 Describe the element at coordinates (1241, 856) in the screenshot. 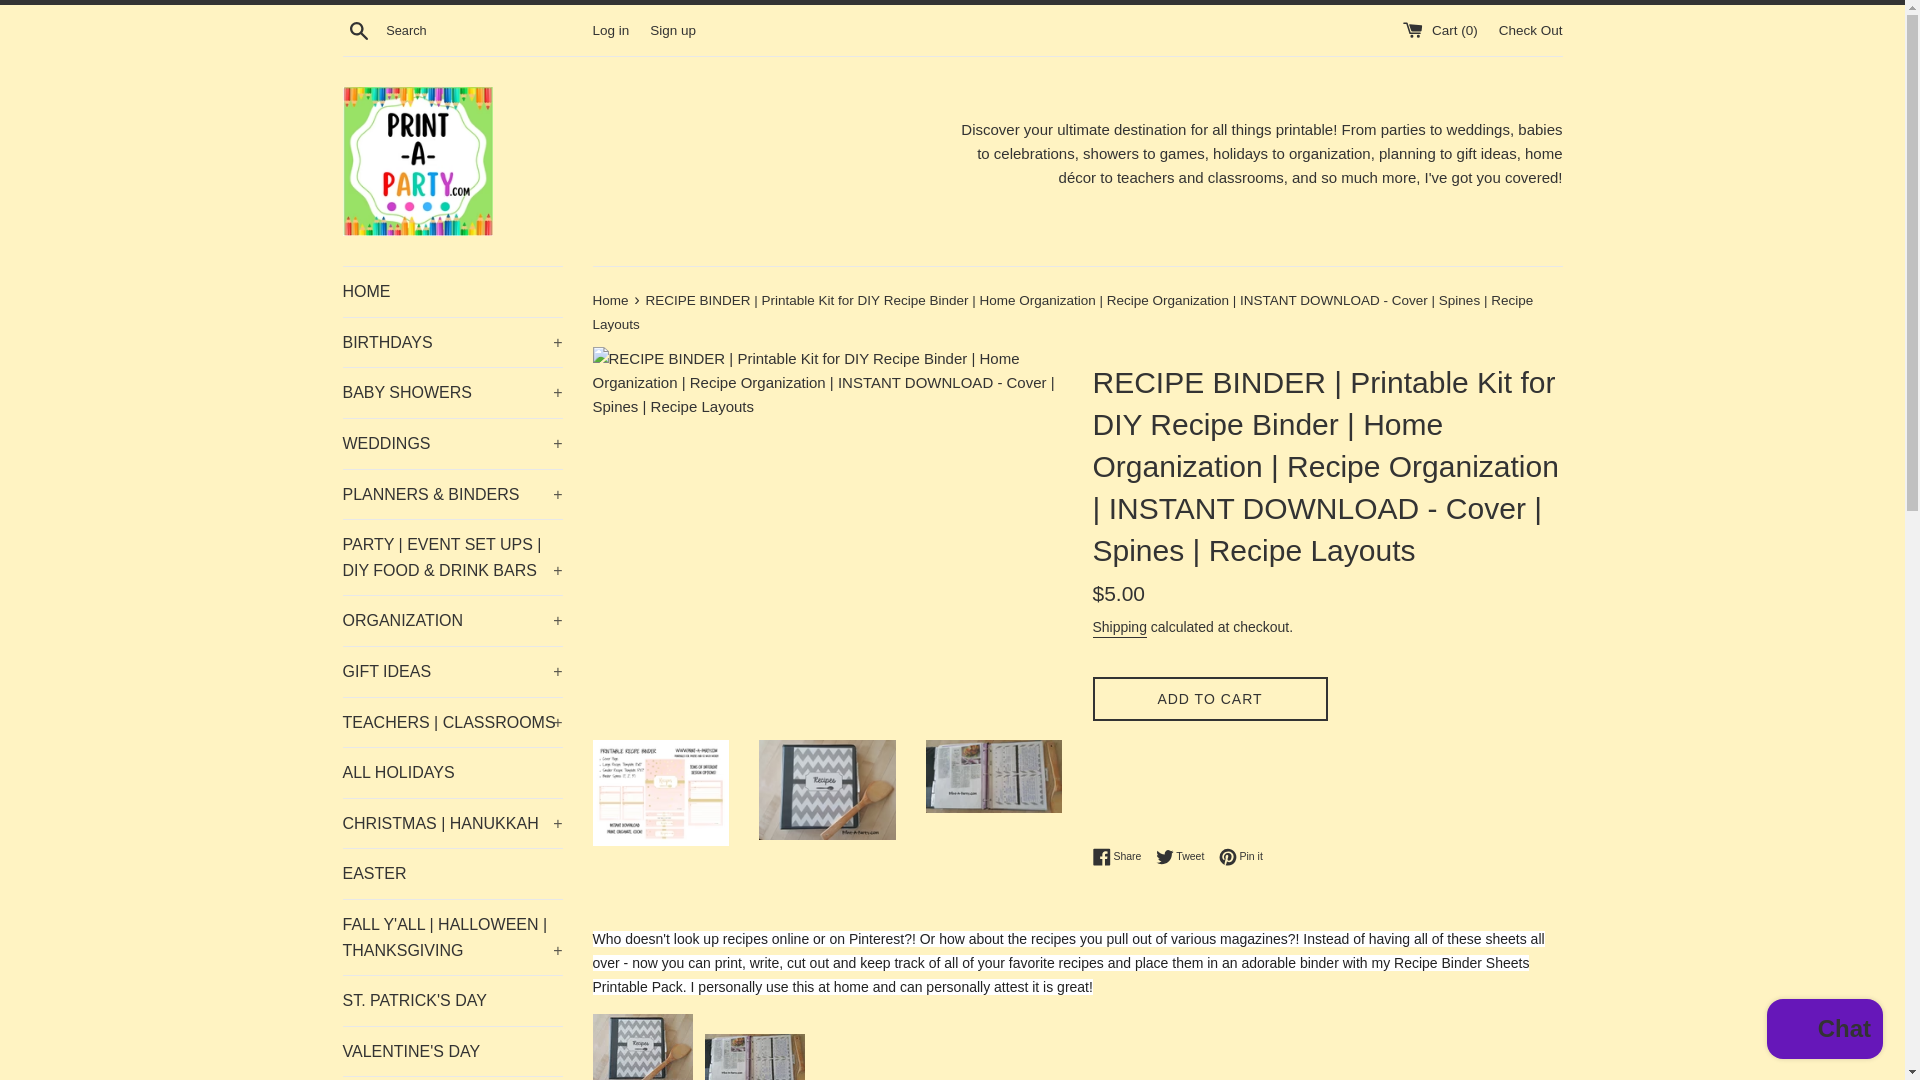

I see `Pin on Pinterest` at that location.